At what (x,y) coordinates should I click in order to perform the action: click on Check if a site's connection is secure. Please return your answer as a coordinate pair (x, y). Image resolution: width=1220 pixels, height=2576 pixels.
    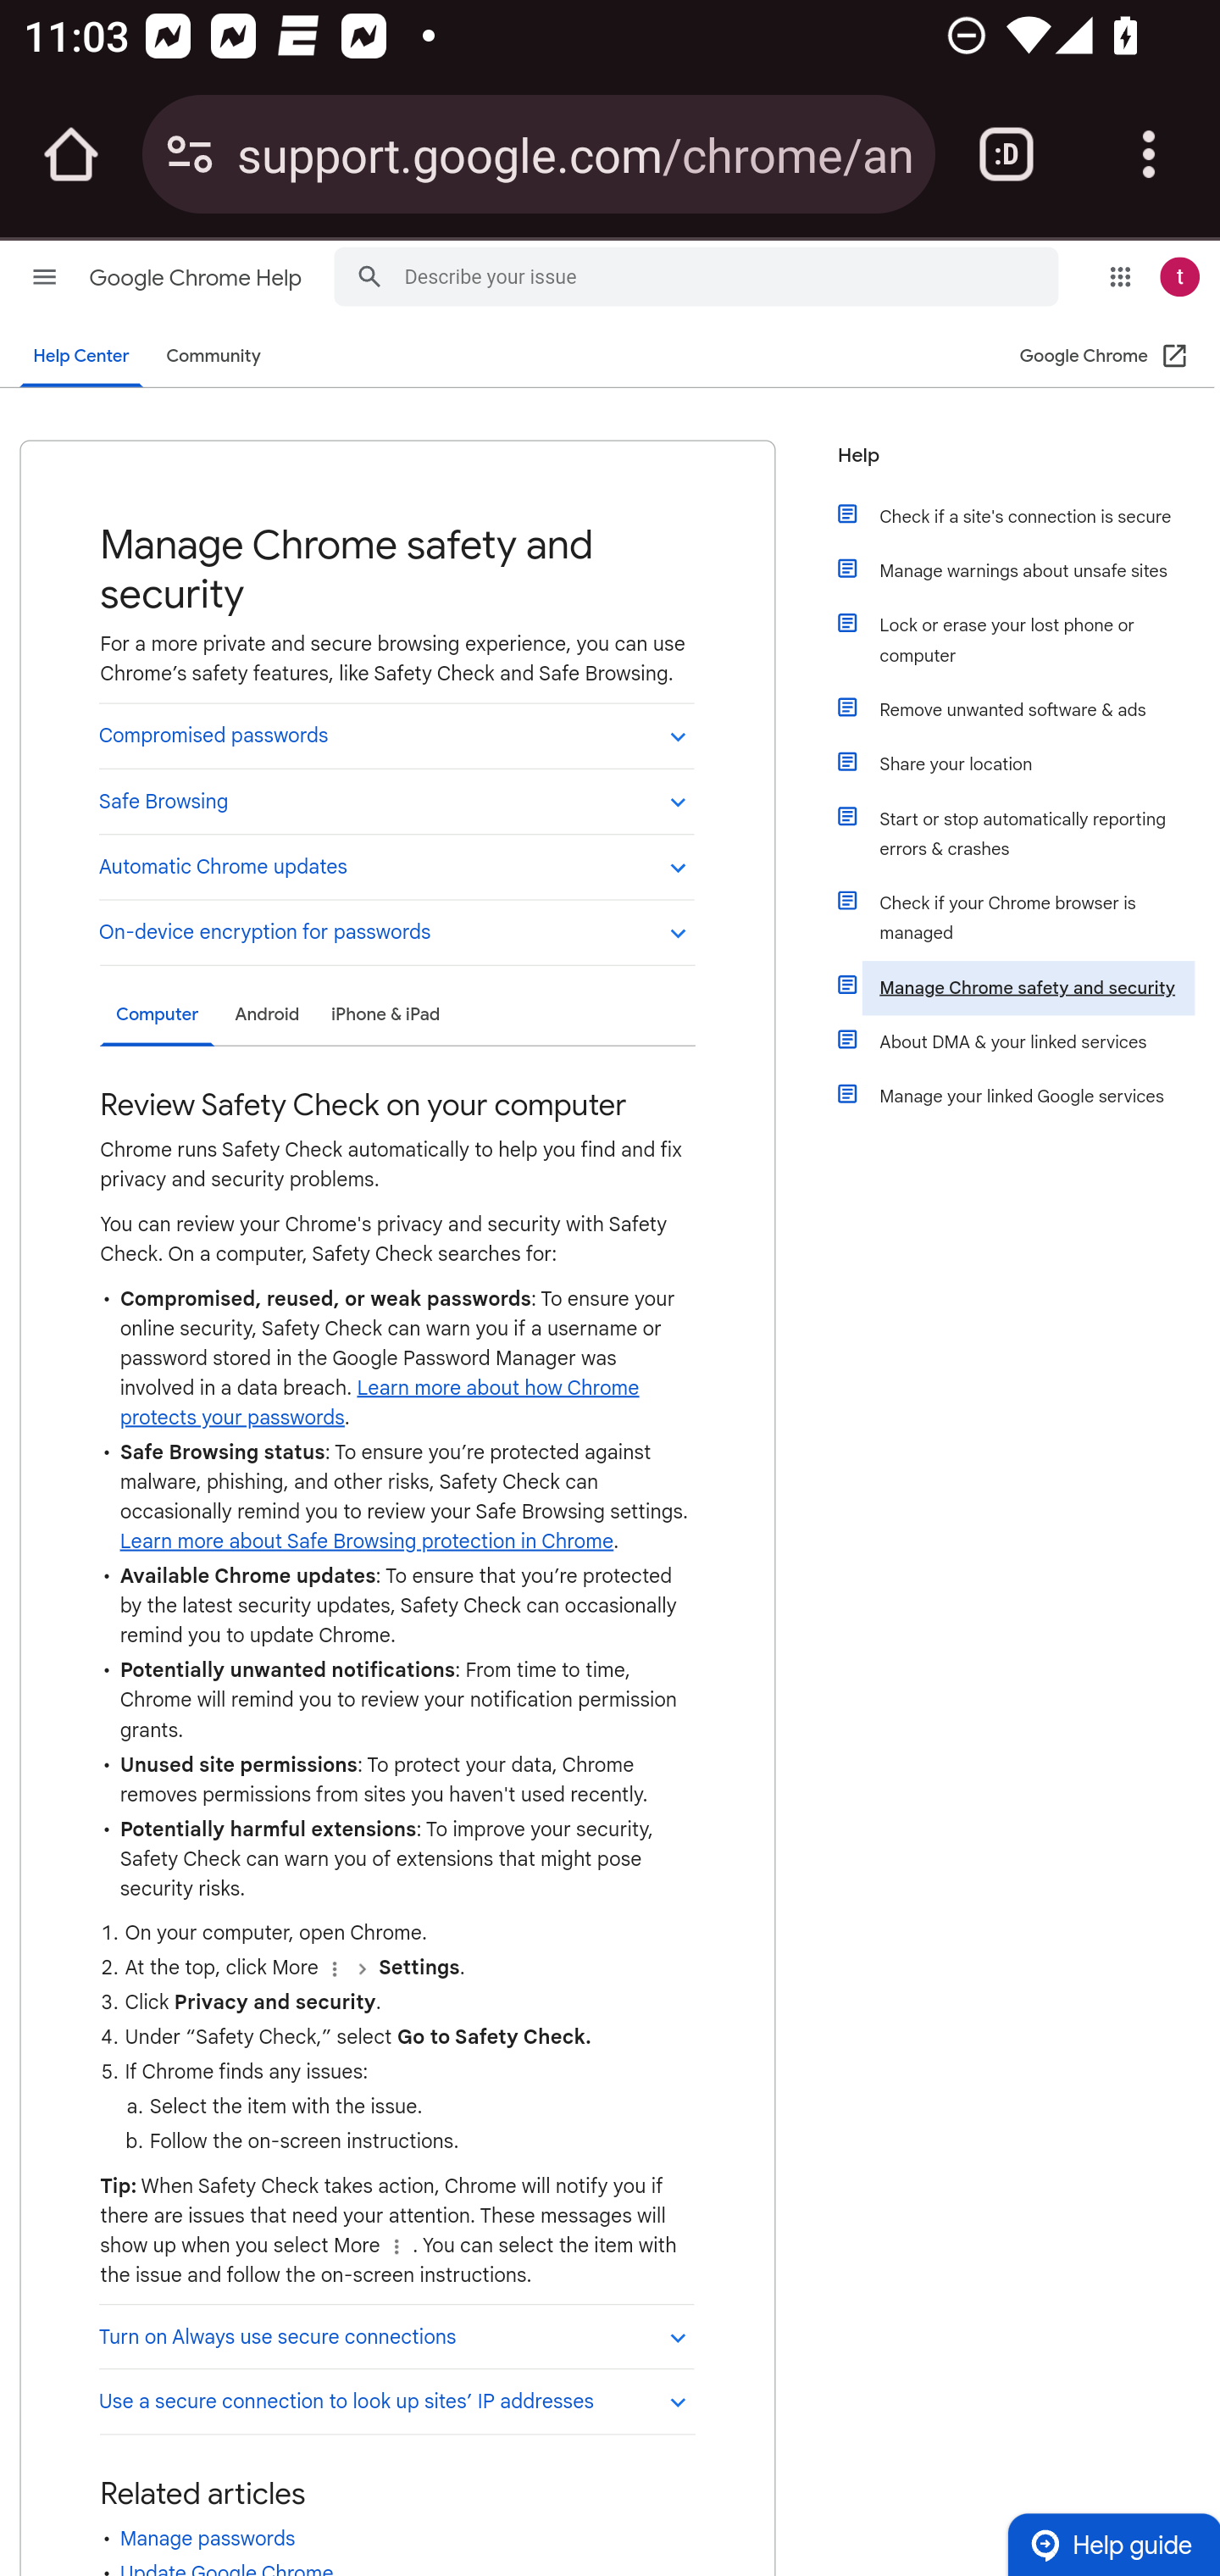
    Looking at the image, I should click on (1029, 517).